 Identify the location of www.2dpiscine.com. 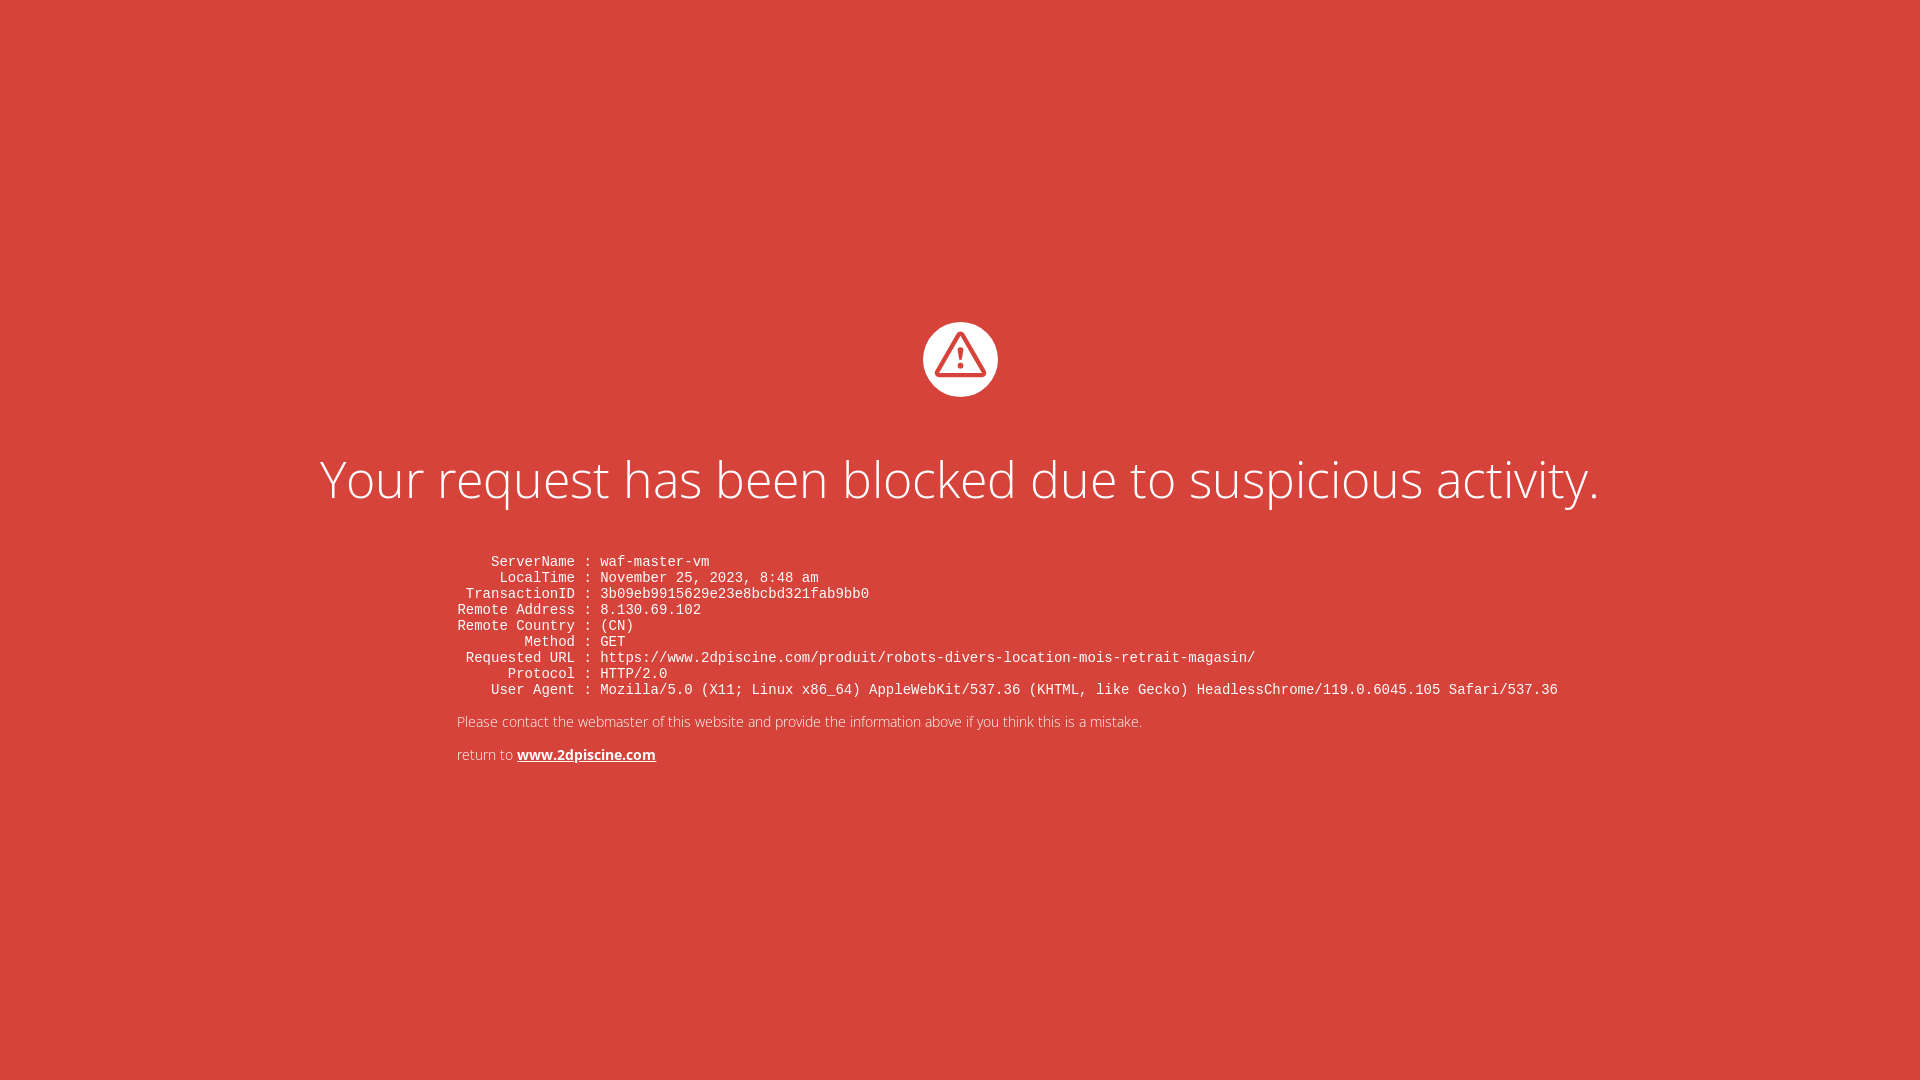
(586, 754).